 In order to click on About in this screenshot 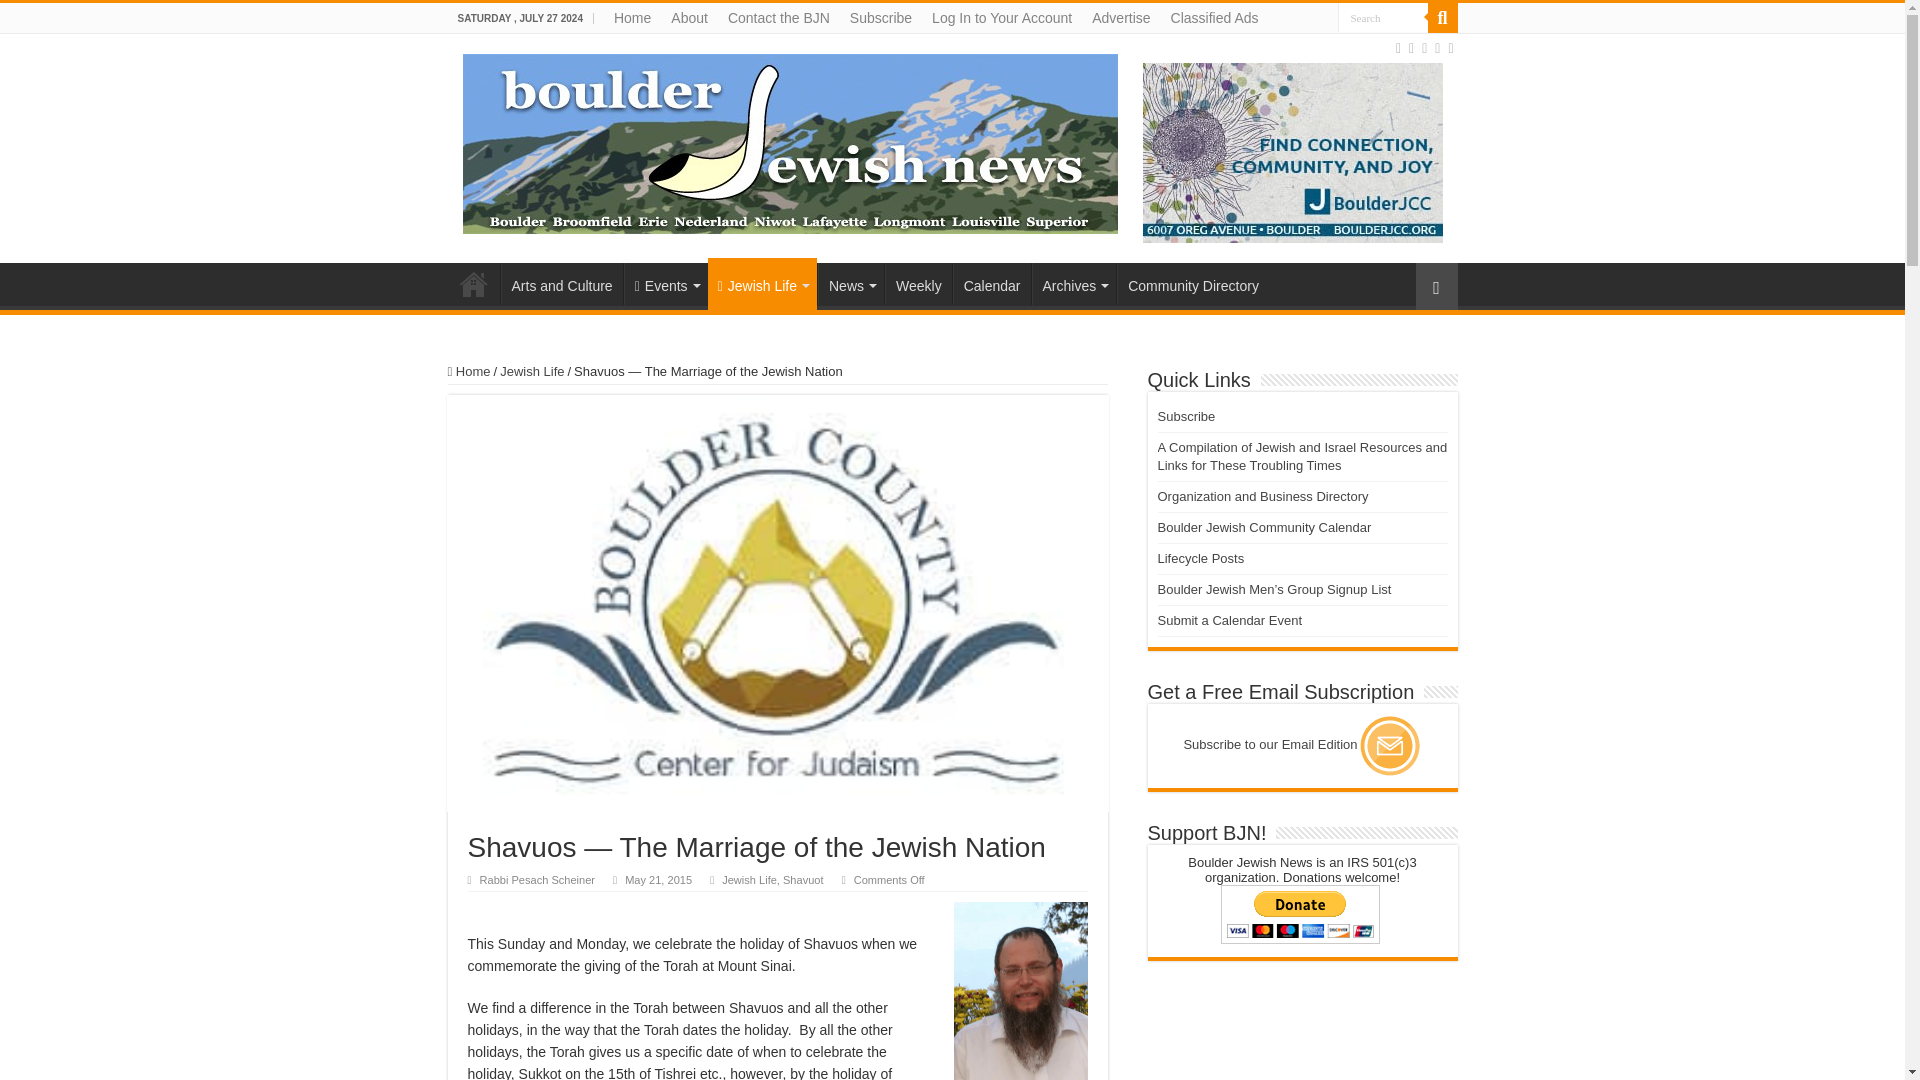, I will do `click(689, 18)`.